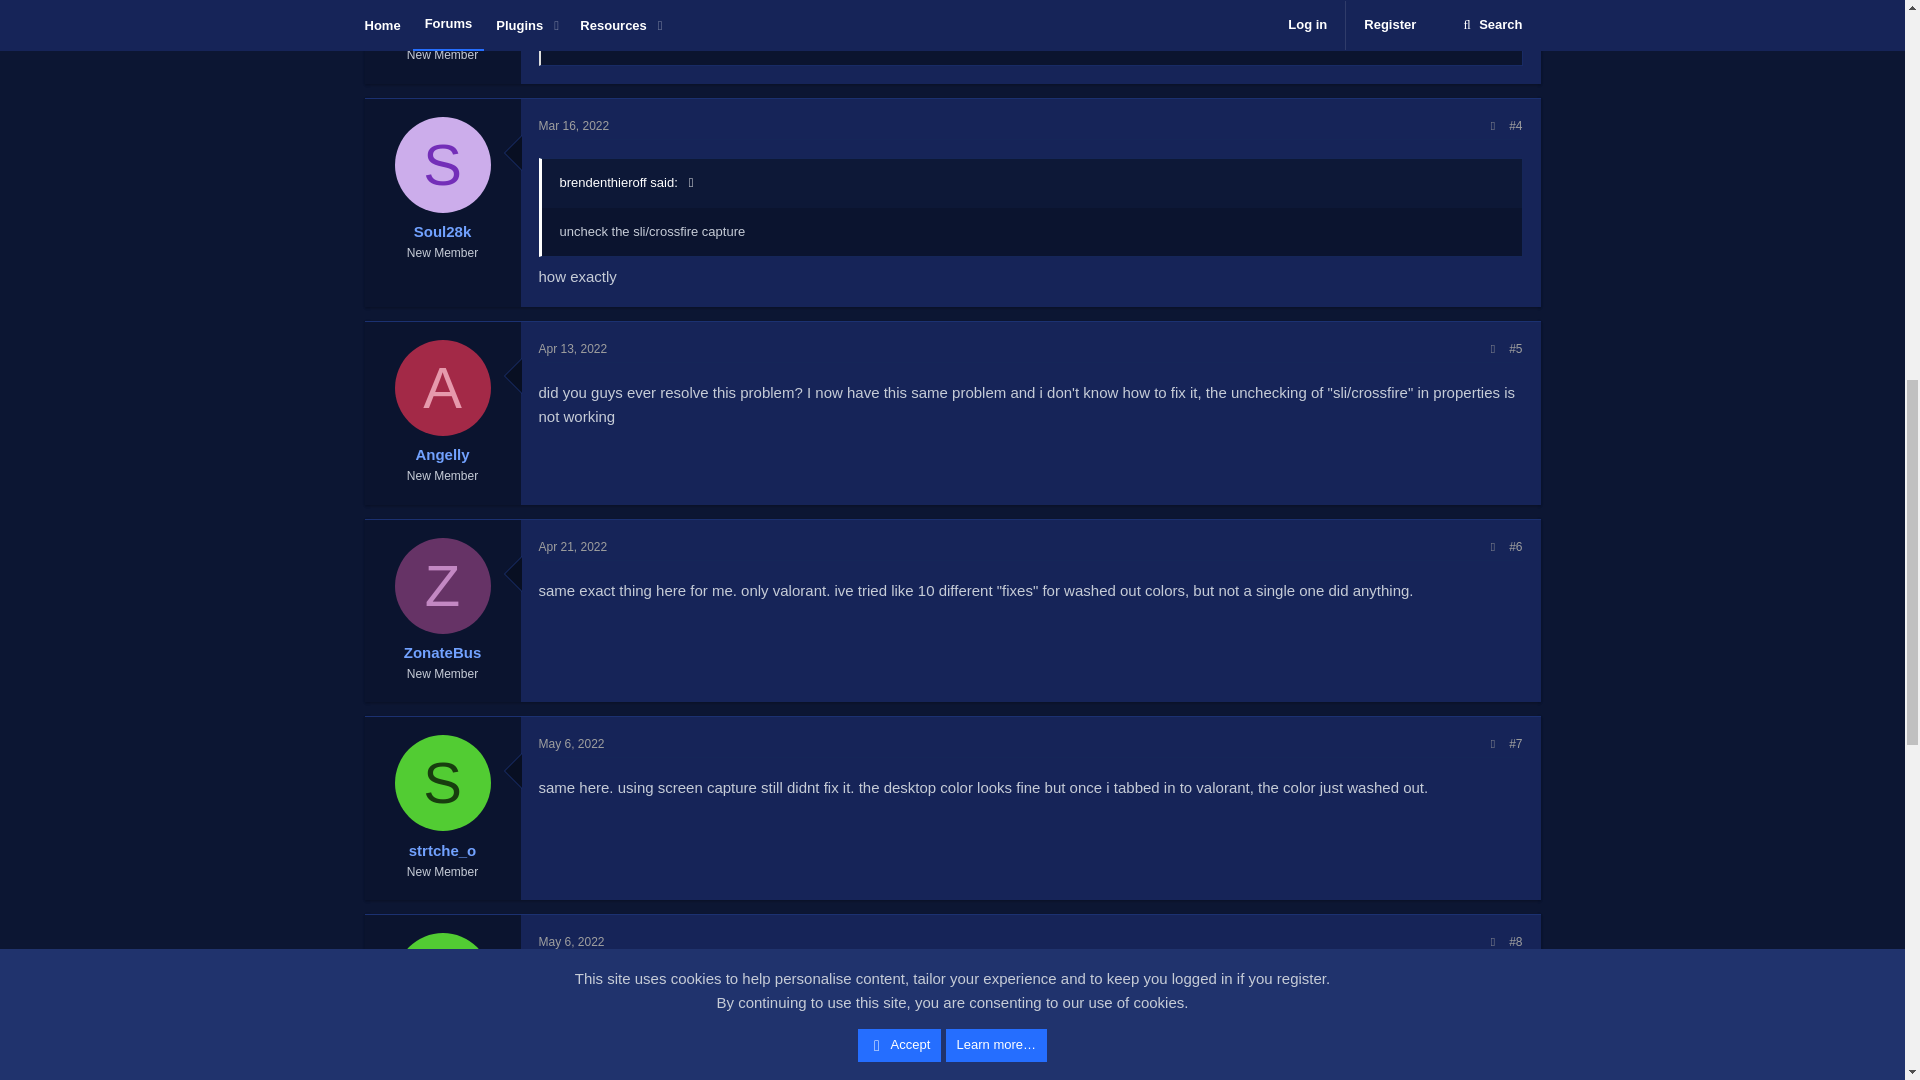 Image resolution: width=1920 pixels, height=1080 pixels. Describe the element at coordinates (572, 547) in the screenshot. I see `Apr 21, 2022 at 5:44 AM` at that location.